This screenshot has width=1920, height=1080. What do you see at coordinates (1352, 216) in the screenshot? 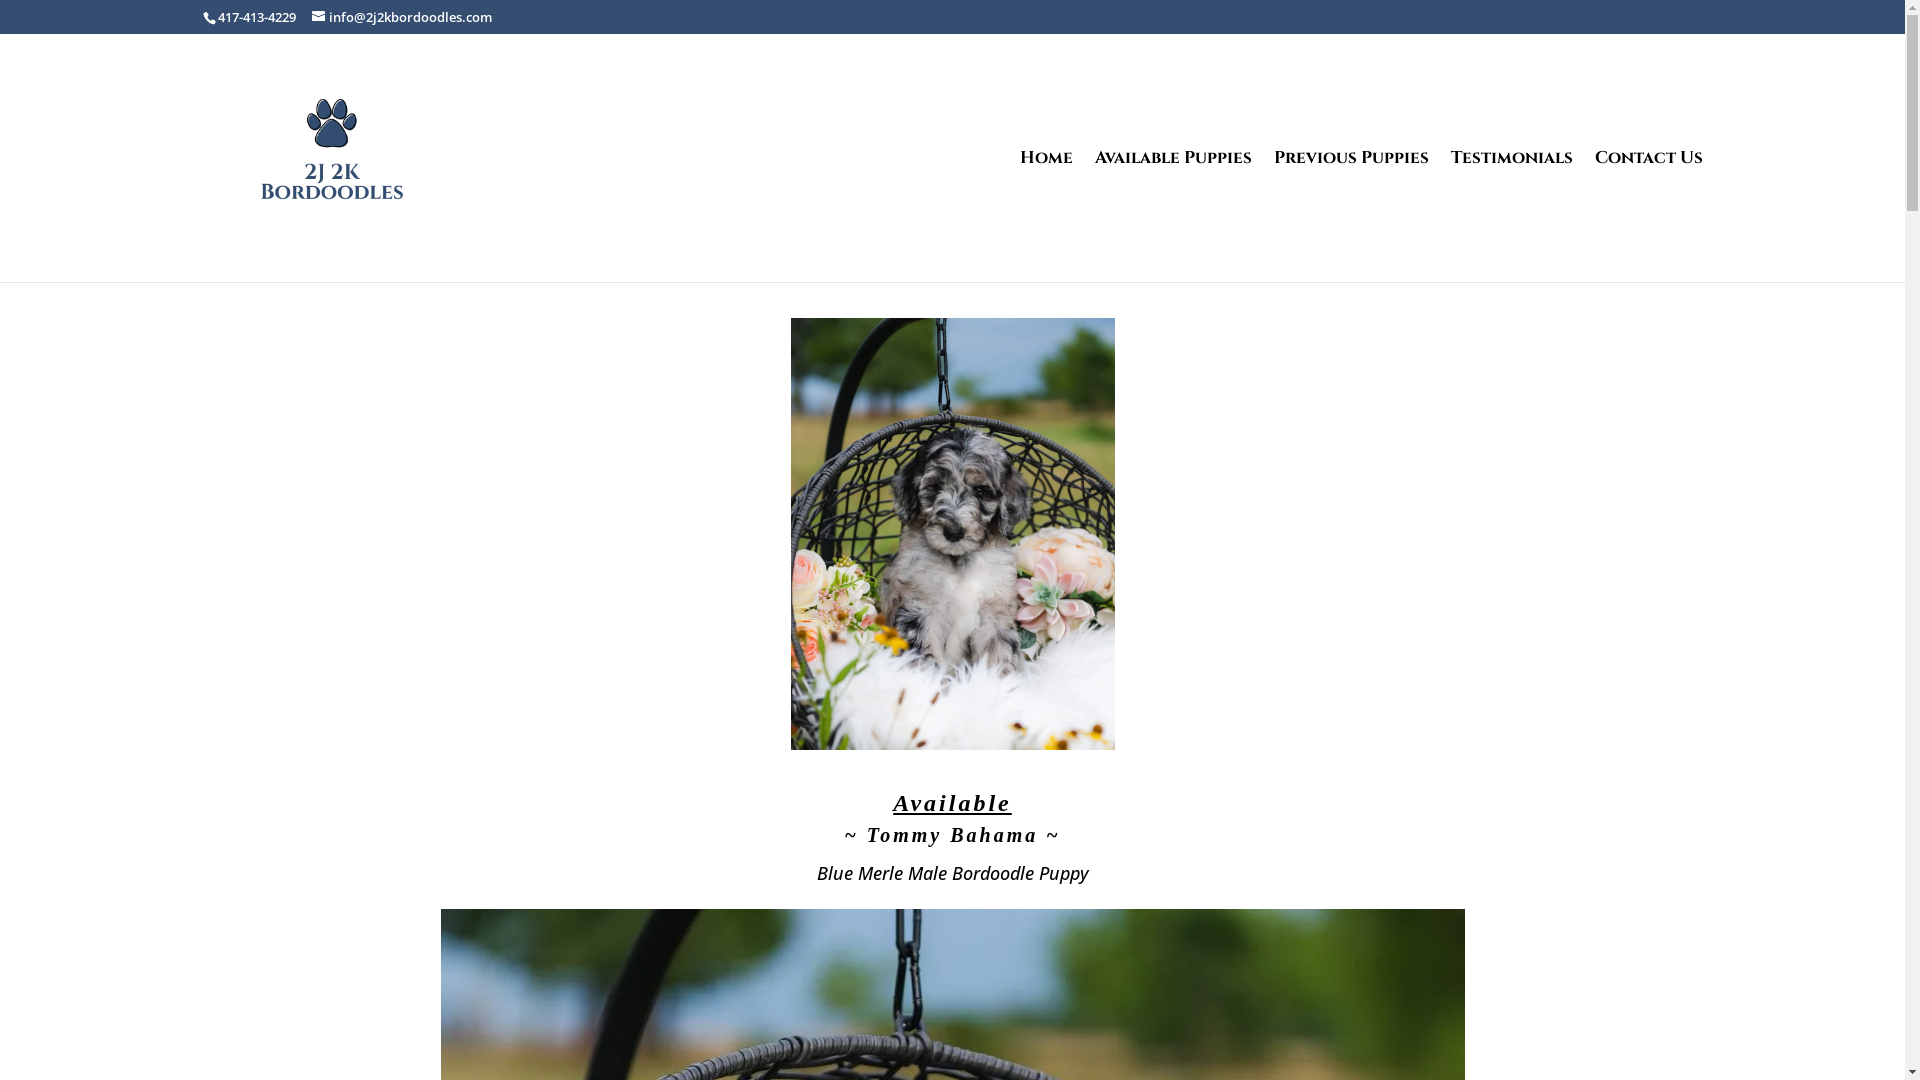
I see `Previous Puppies` at bounding box center [1352, 216].